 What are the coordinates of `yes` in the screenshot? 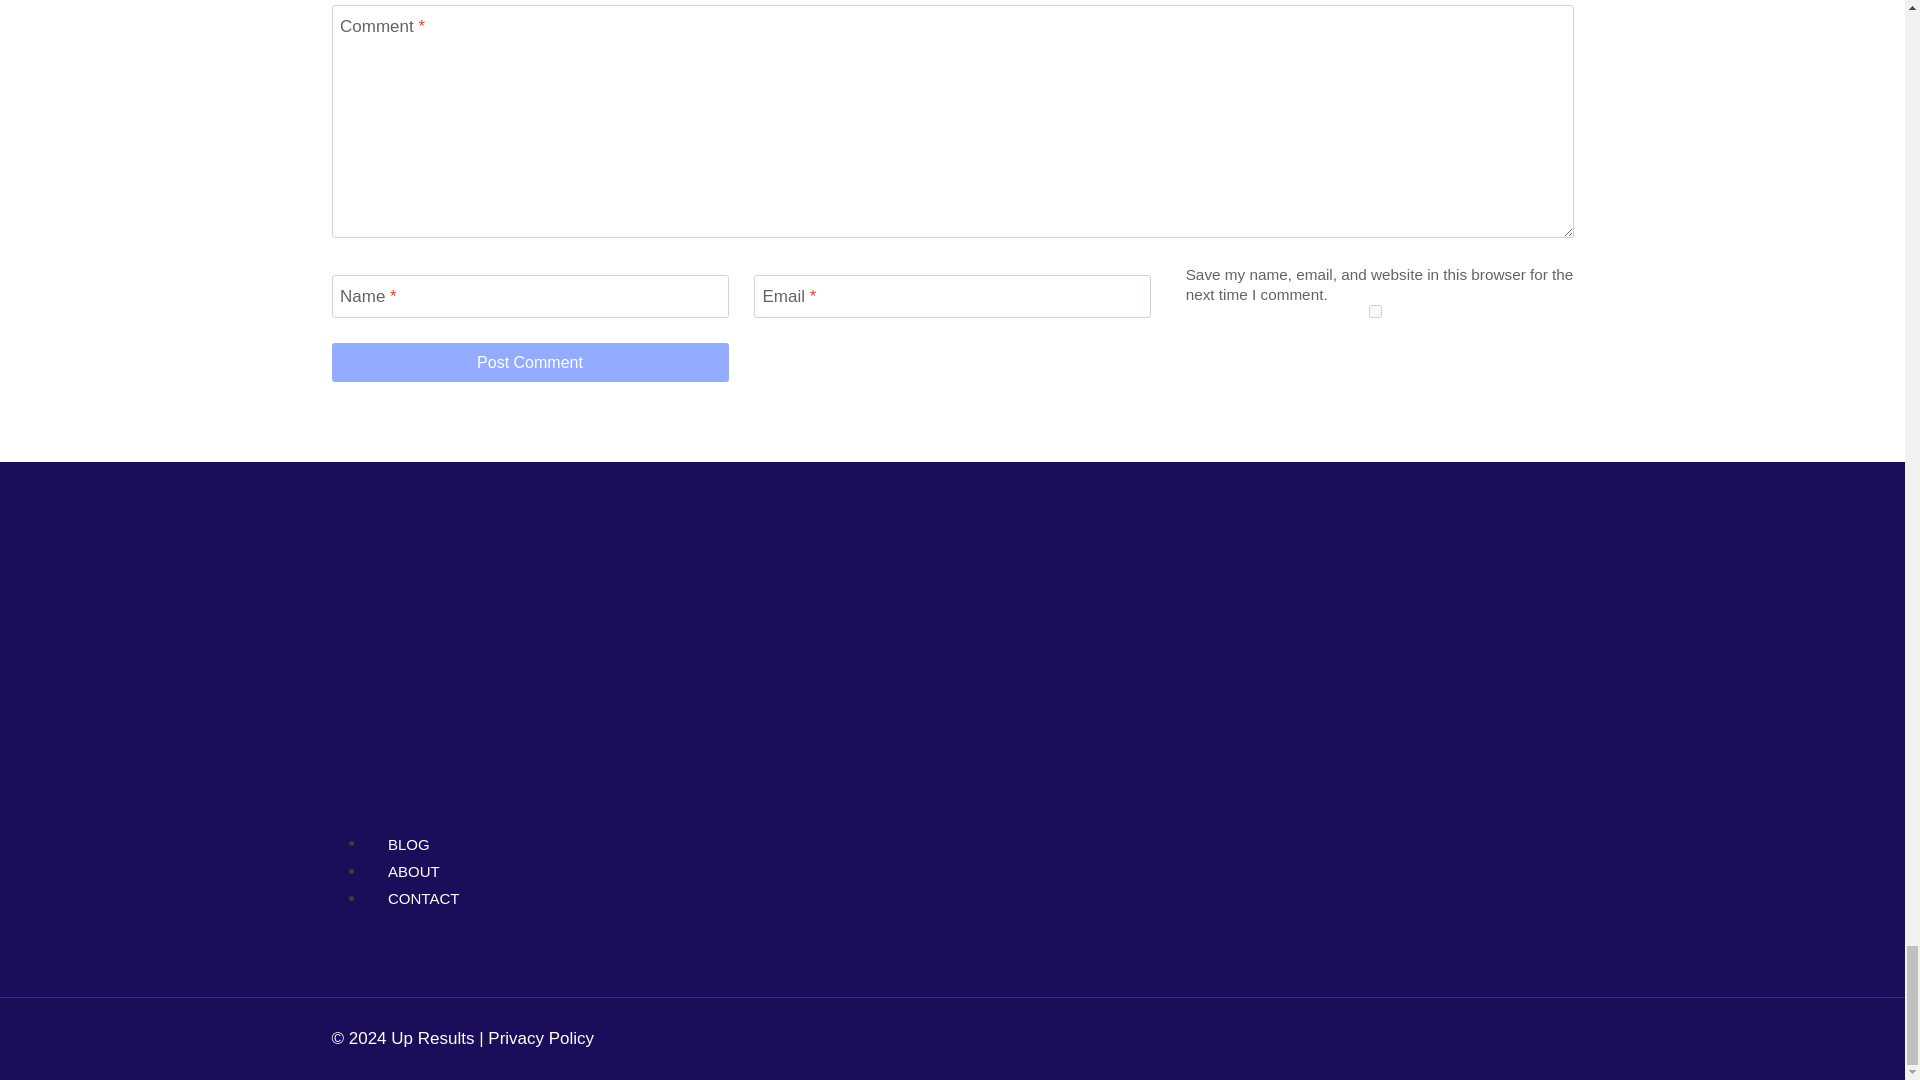 It's located at (1374, 310).